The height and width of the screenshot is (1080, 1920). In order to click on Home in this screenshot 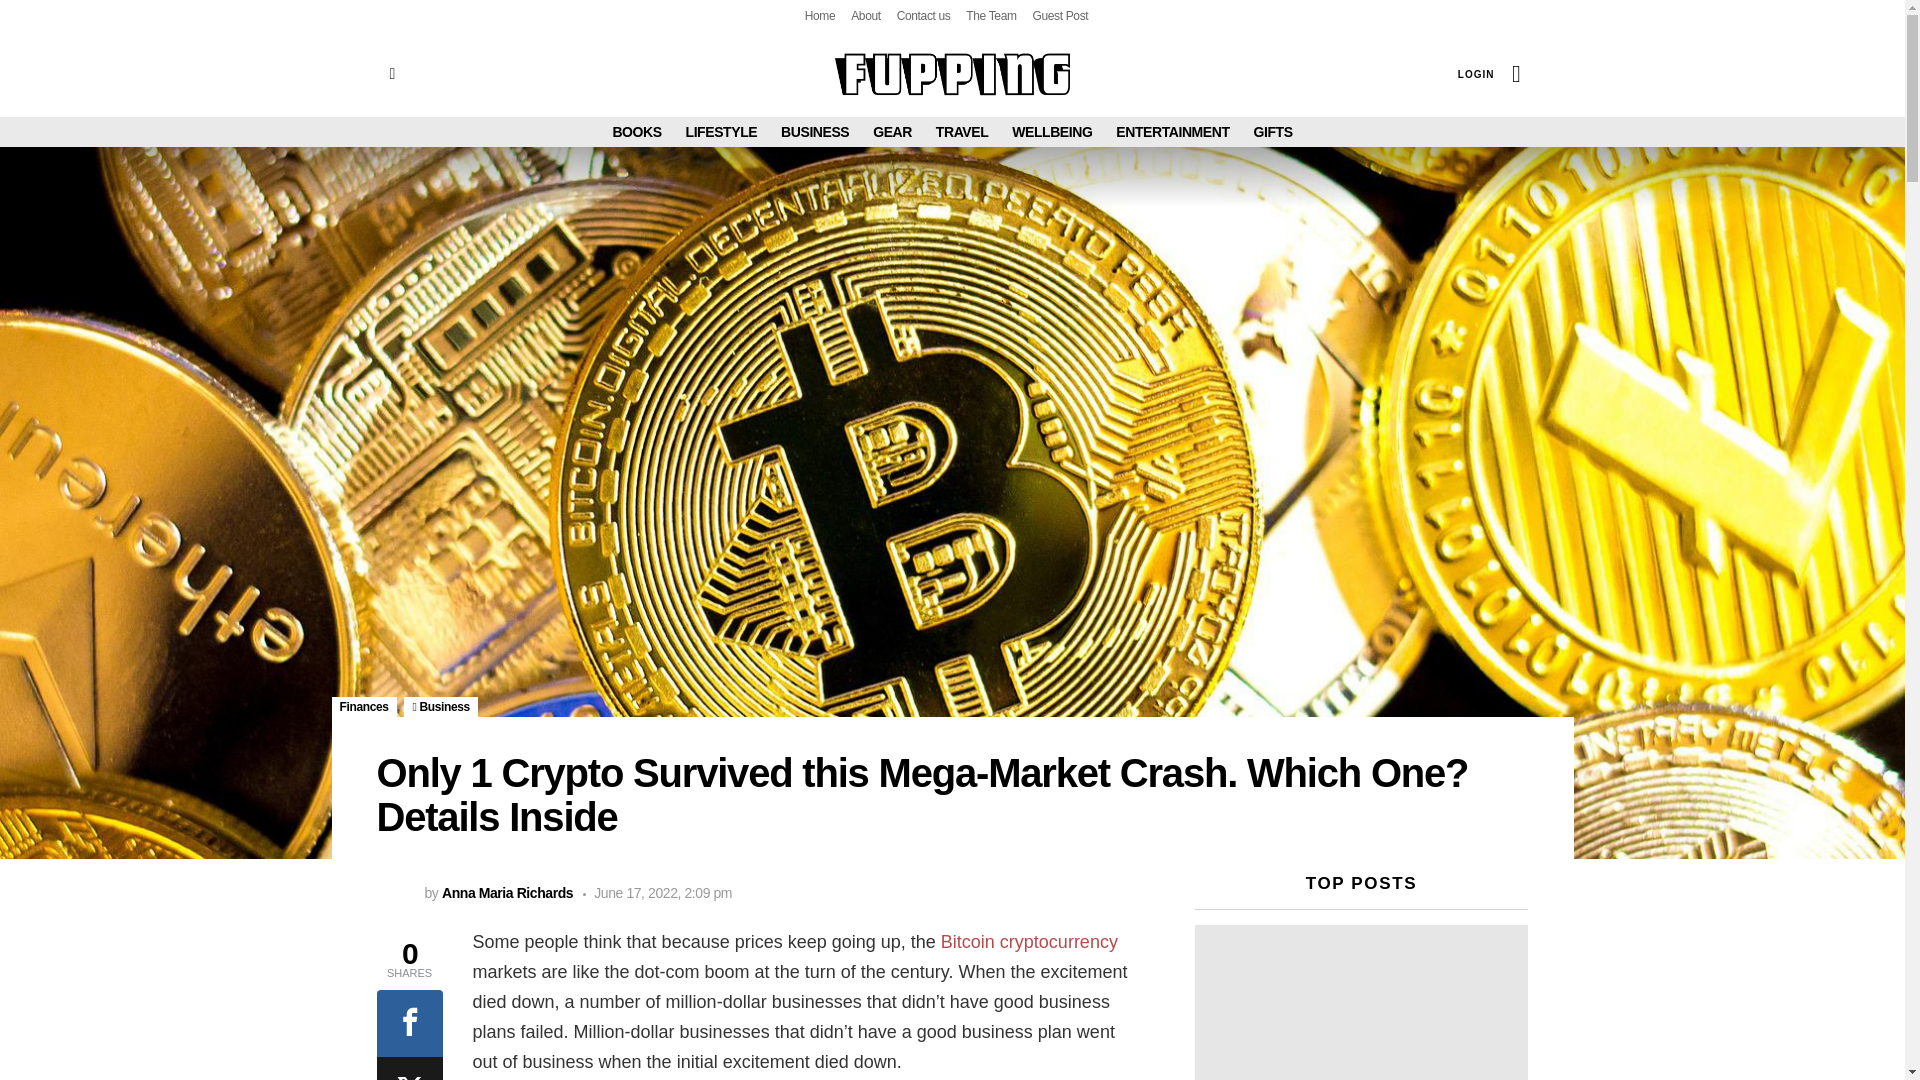, I will do `click(820, 16)`.